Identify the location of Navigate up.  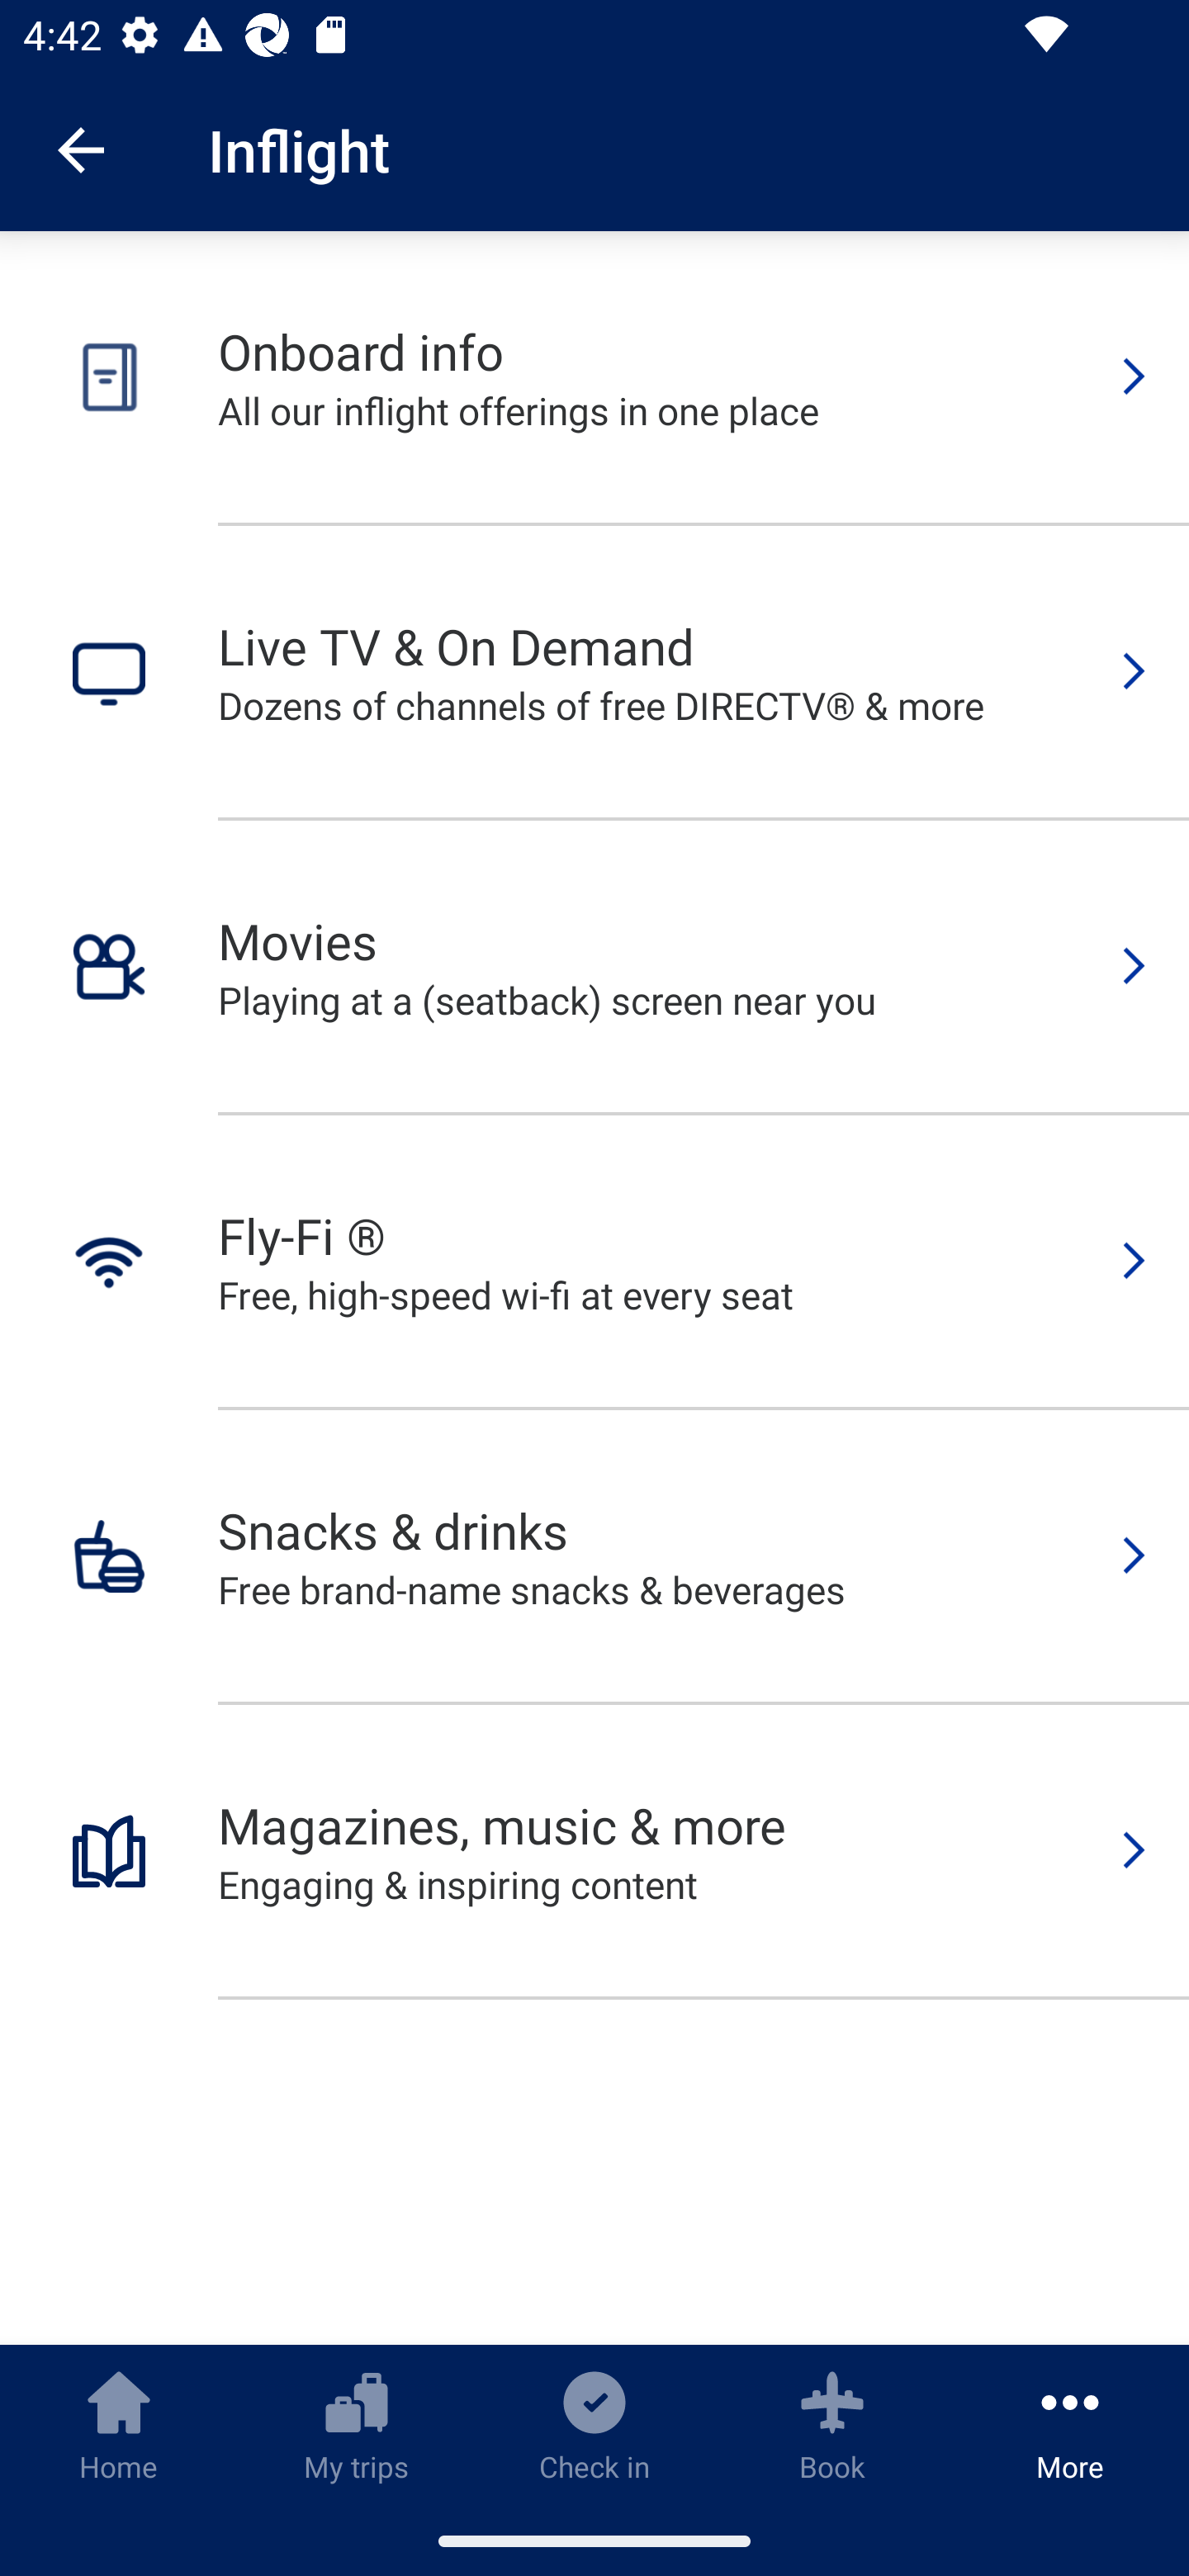
(81, 150).